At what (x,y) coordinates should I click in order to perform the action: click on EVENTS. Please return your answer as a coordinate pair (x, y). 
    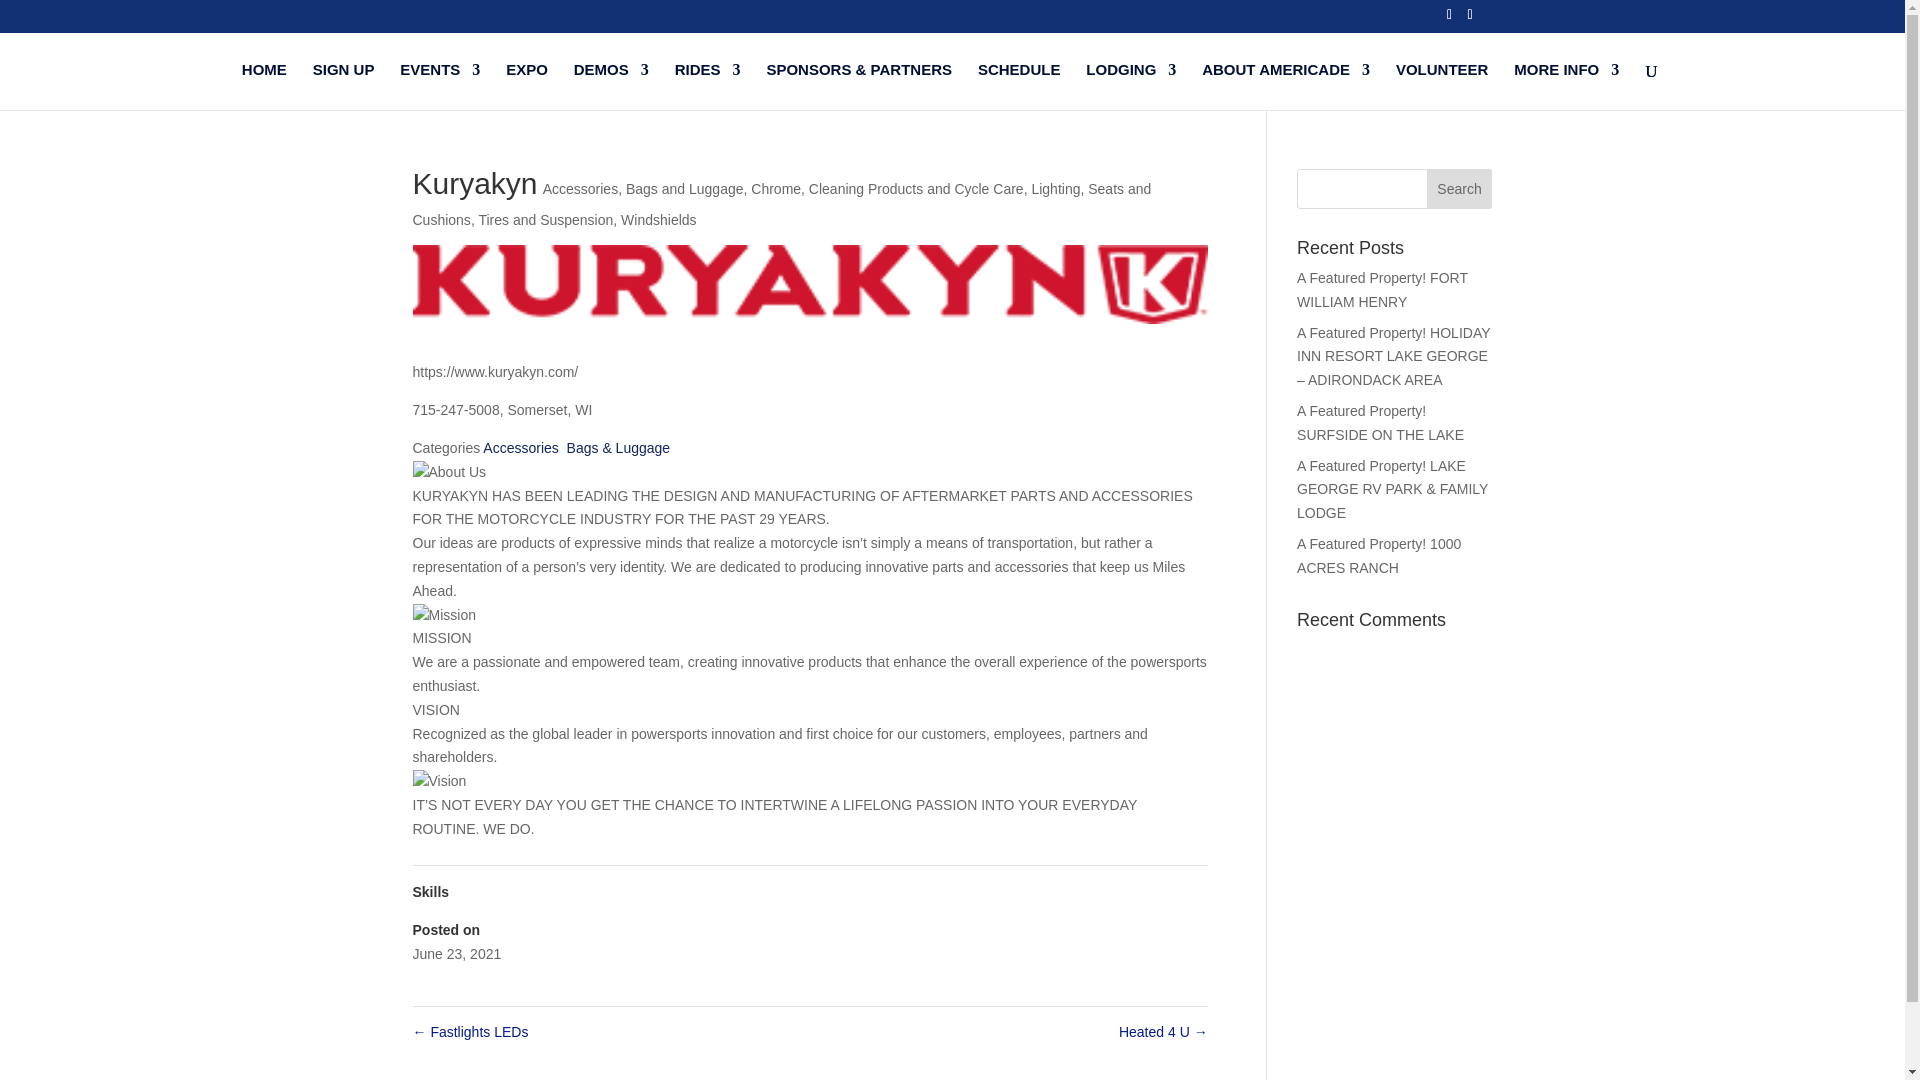
    Looking at the image, I should click on (440, 86).